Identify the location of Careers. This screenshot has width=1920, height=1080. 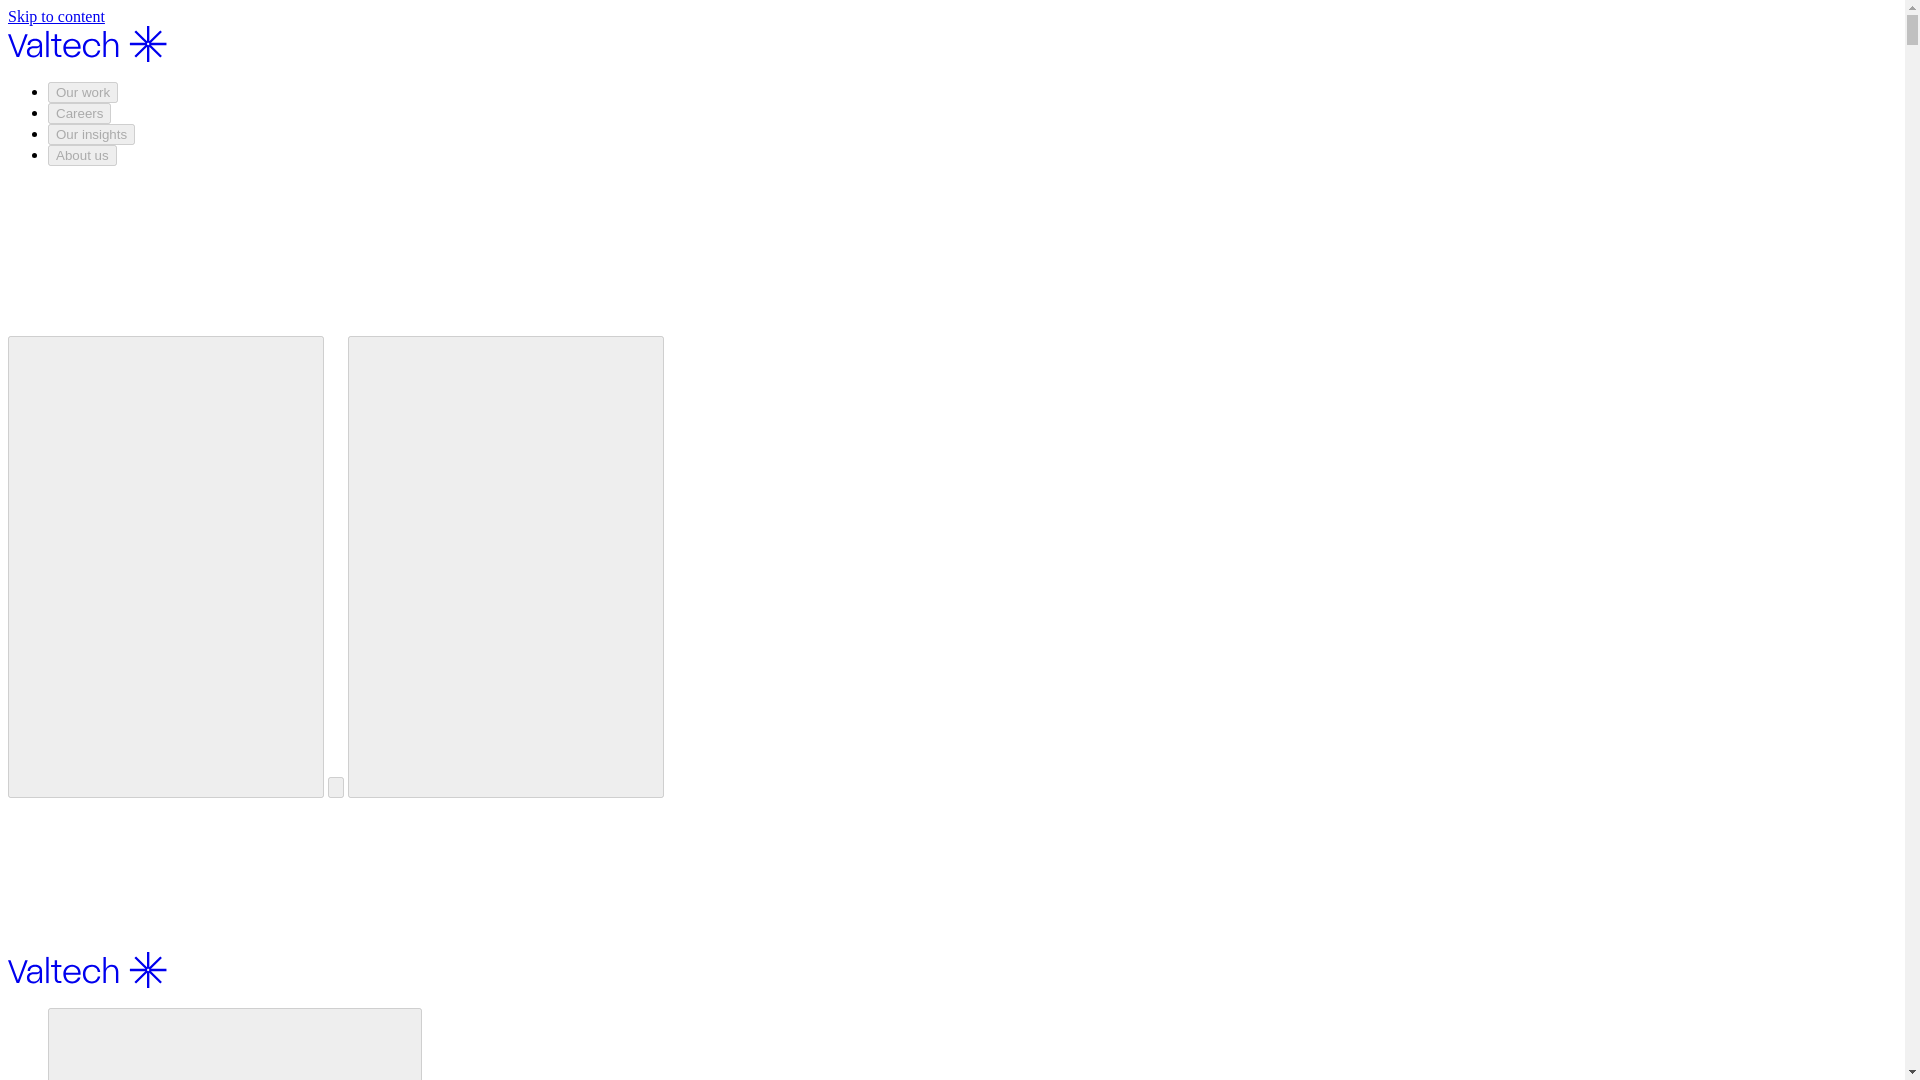
(80, 113).